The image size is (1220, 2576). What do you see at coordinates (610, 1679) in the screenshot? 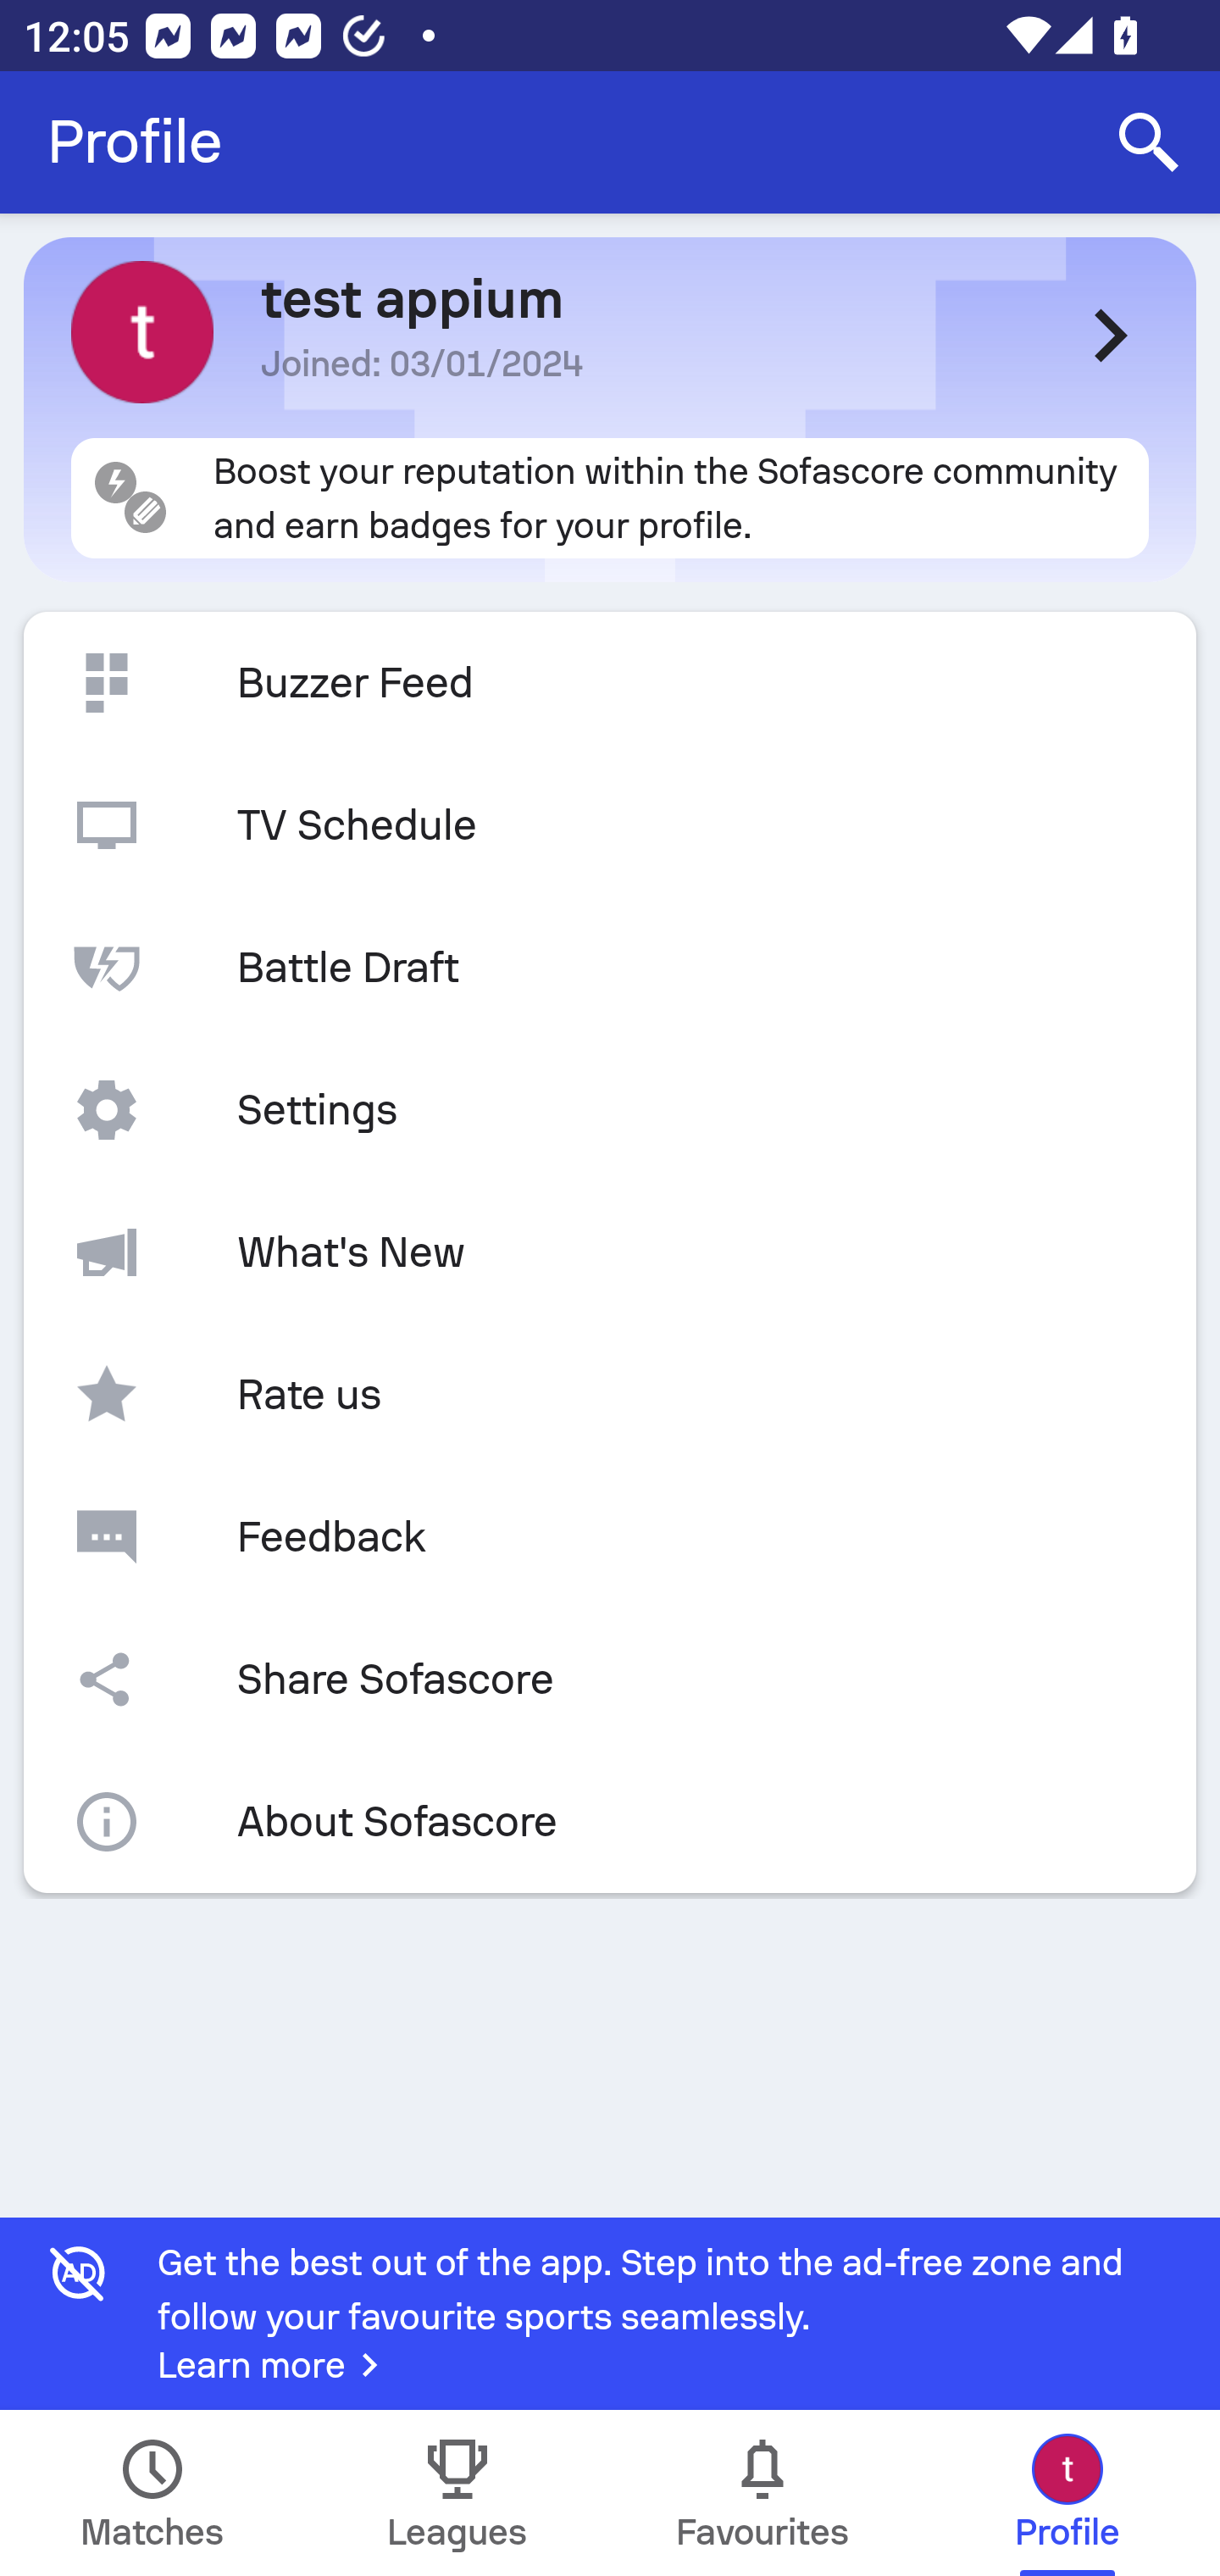
I see `Share Sofascore` at bounding box center [610, 1679].